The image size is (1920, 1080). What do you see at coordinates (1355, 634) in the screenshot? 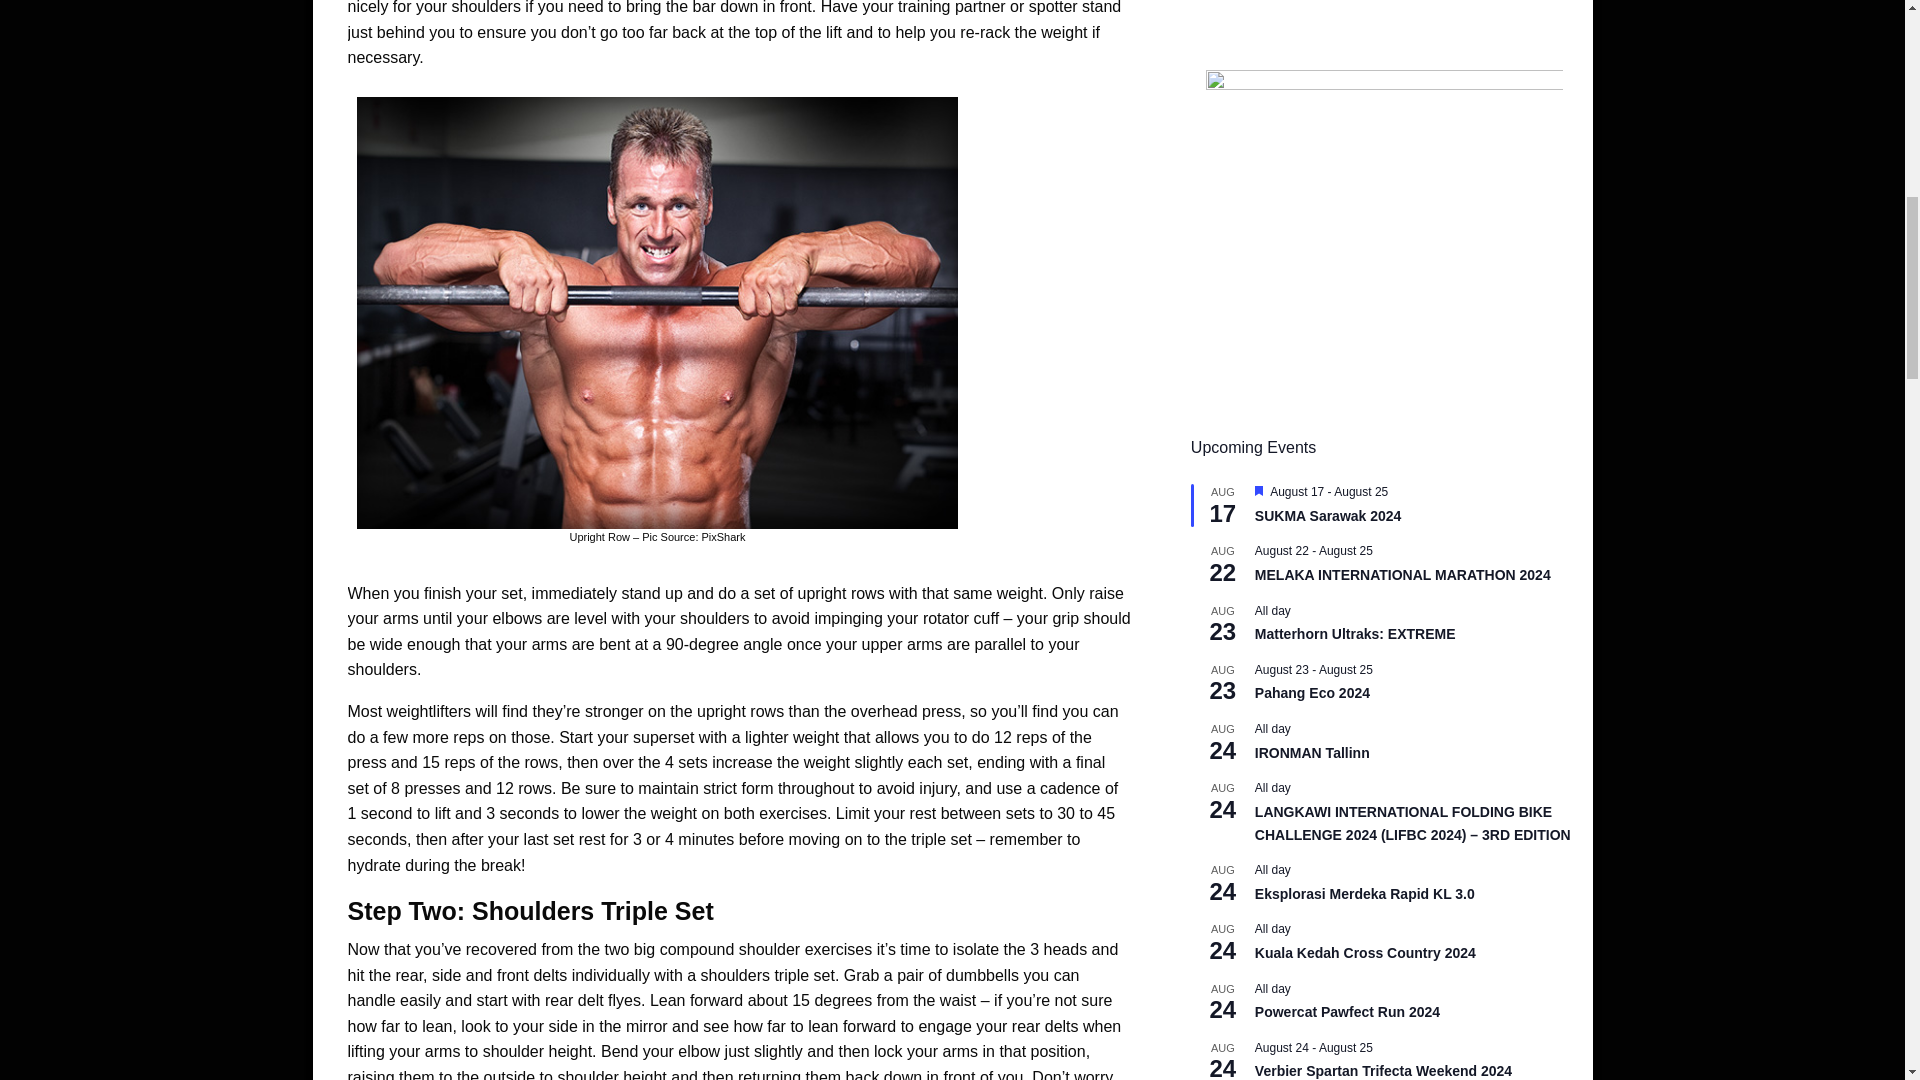
I see `Matterhorn Ultraks: EXTREME` at bounding box center [1355, 634].